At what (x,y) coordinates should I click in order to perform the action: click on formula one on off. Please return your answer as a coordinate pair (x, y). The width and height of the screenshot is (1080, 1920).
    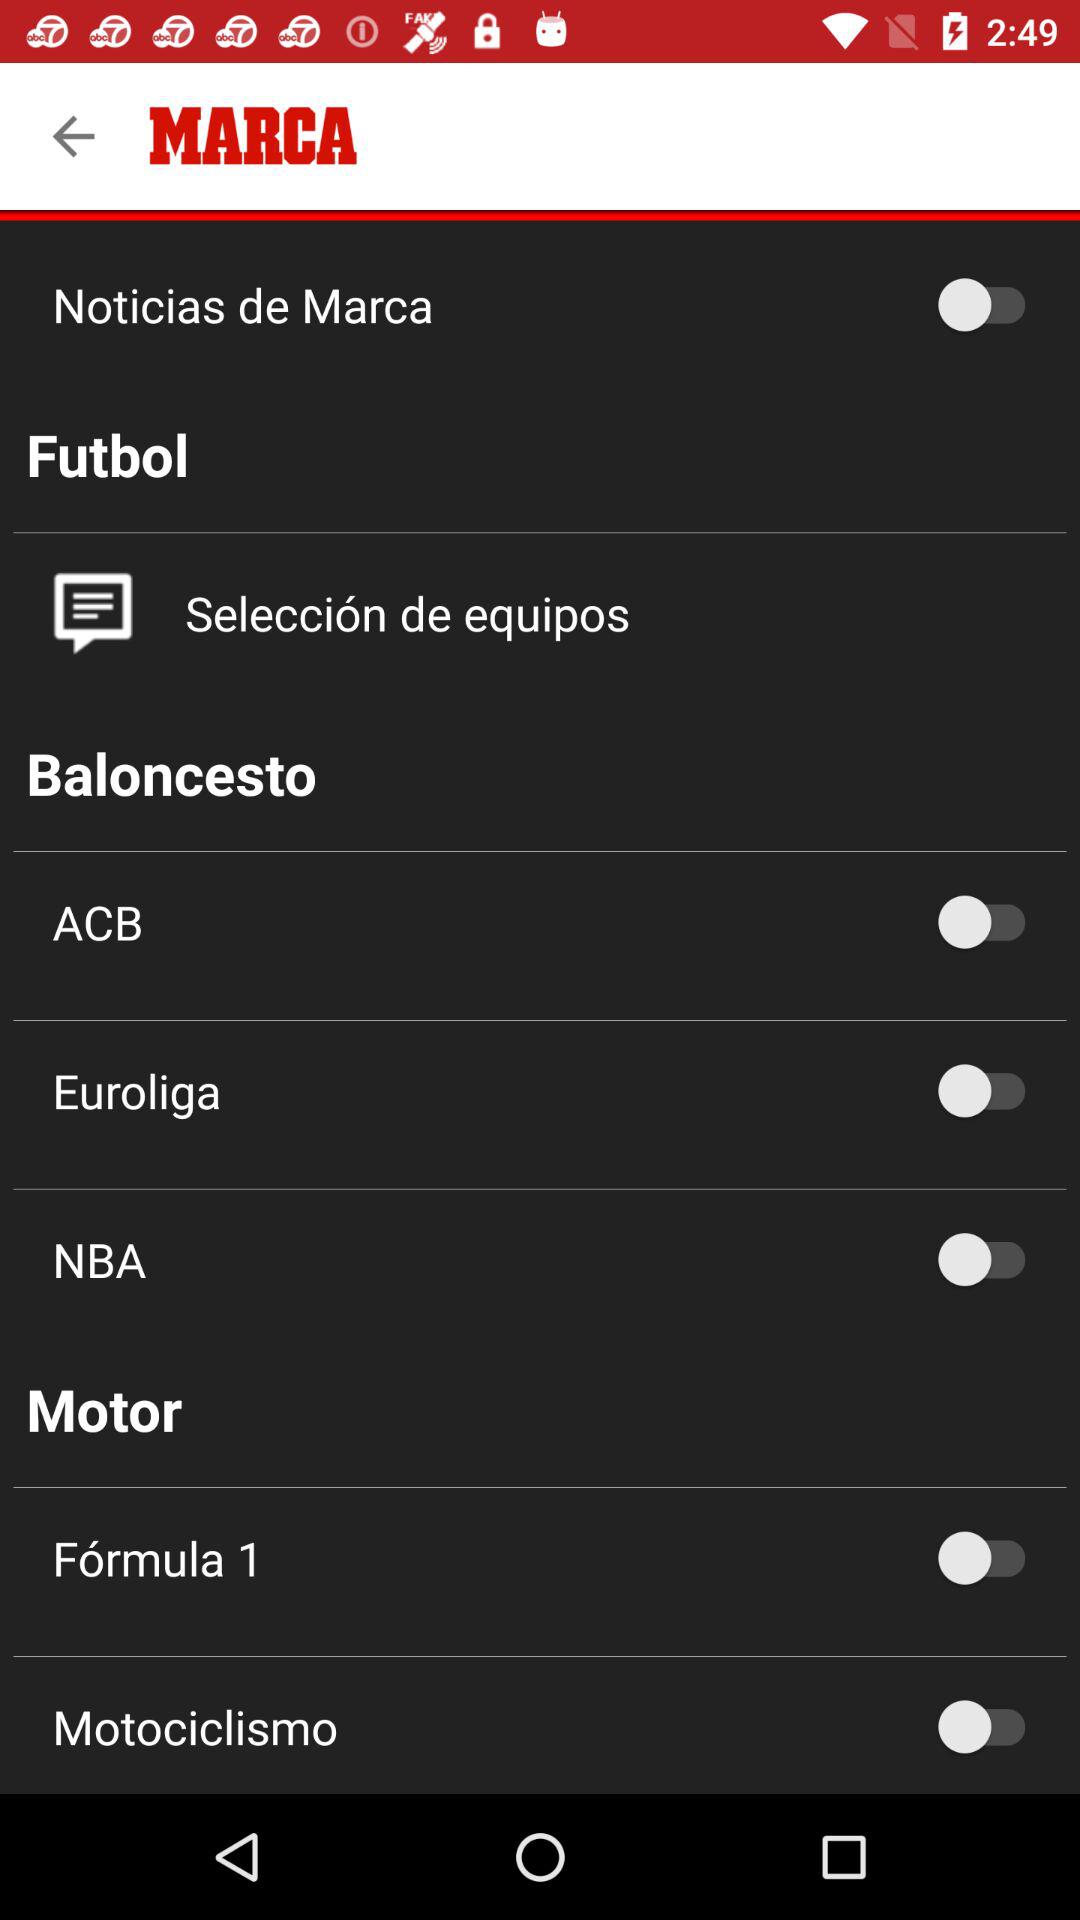
    Looking at the image, I should click on (991, 1558).